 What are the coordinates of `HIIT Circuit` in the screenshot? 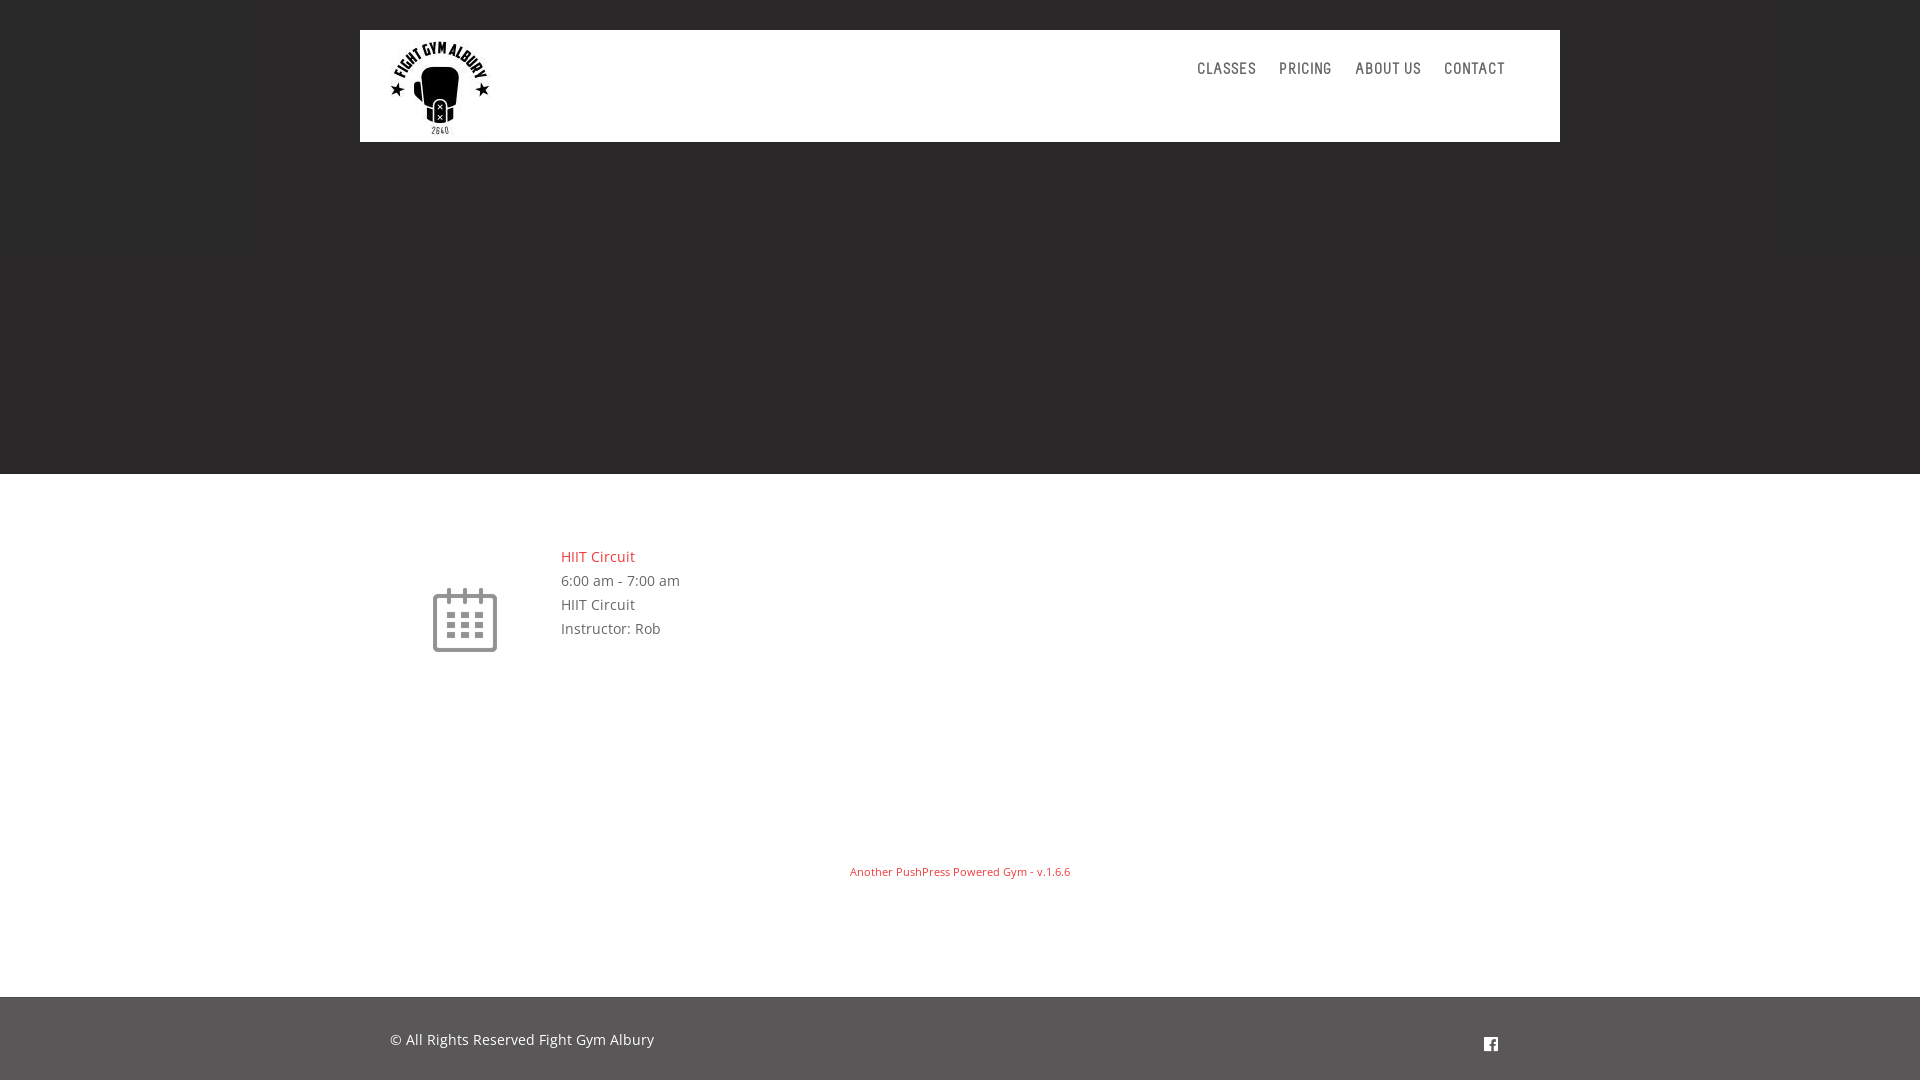 It's located at (598, 556).